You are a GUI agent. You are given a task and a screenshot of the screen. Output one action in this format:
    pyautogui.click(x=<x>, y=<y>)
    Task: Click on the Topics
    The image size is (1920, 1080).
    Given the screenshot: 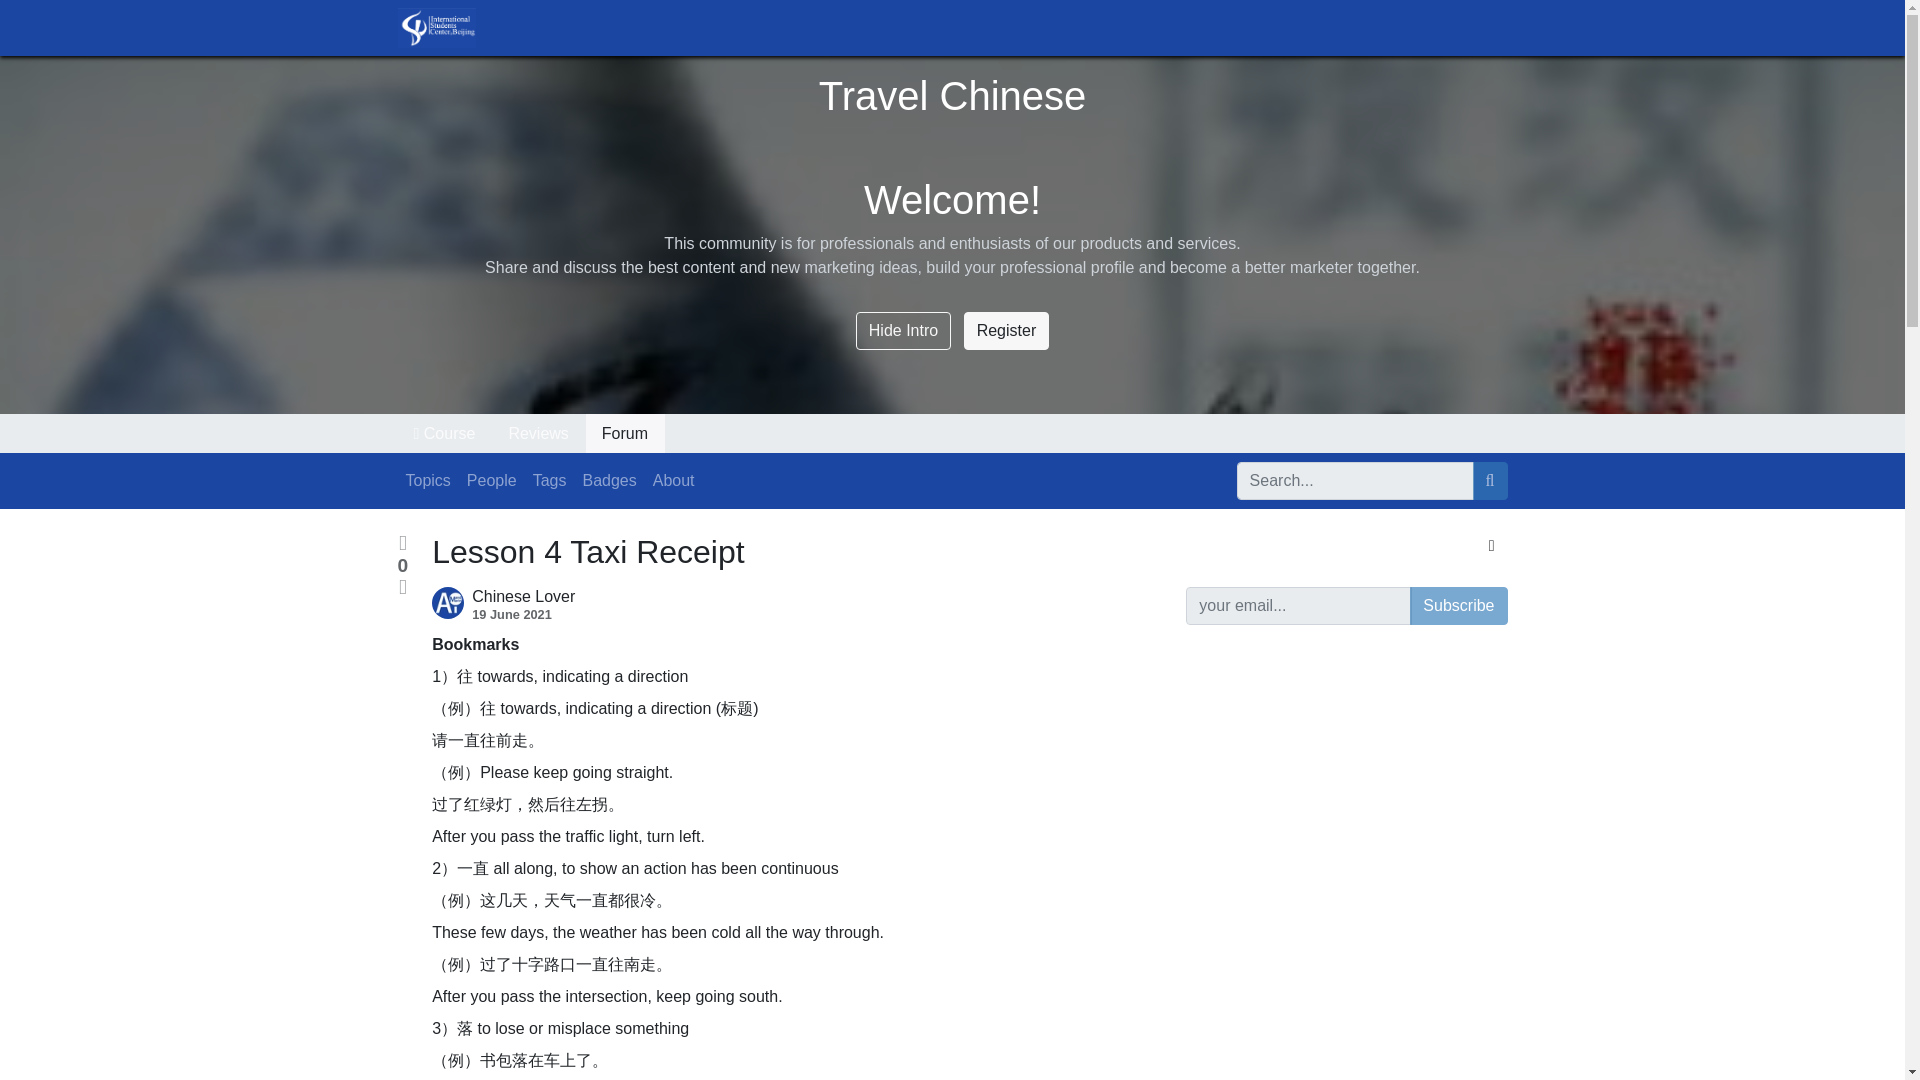 What is the action you would take?
    pyautogui.click(x=428, y=481)
    